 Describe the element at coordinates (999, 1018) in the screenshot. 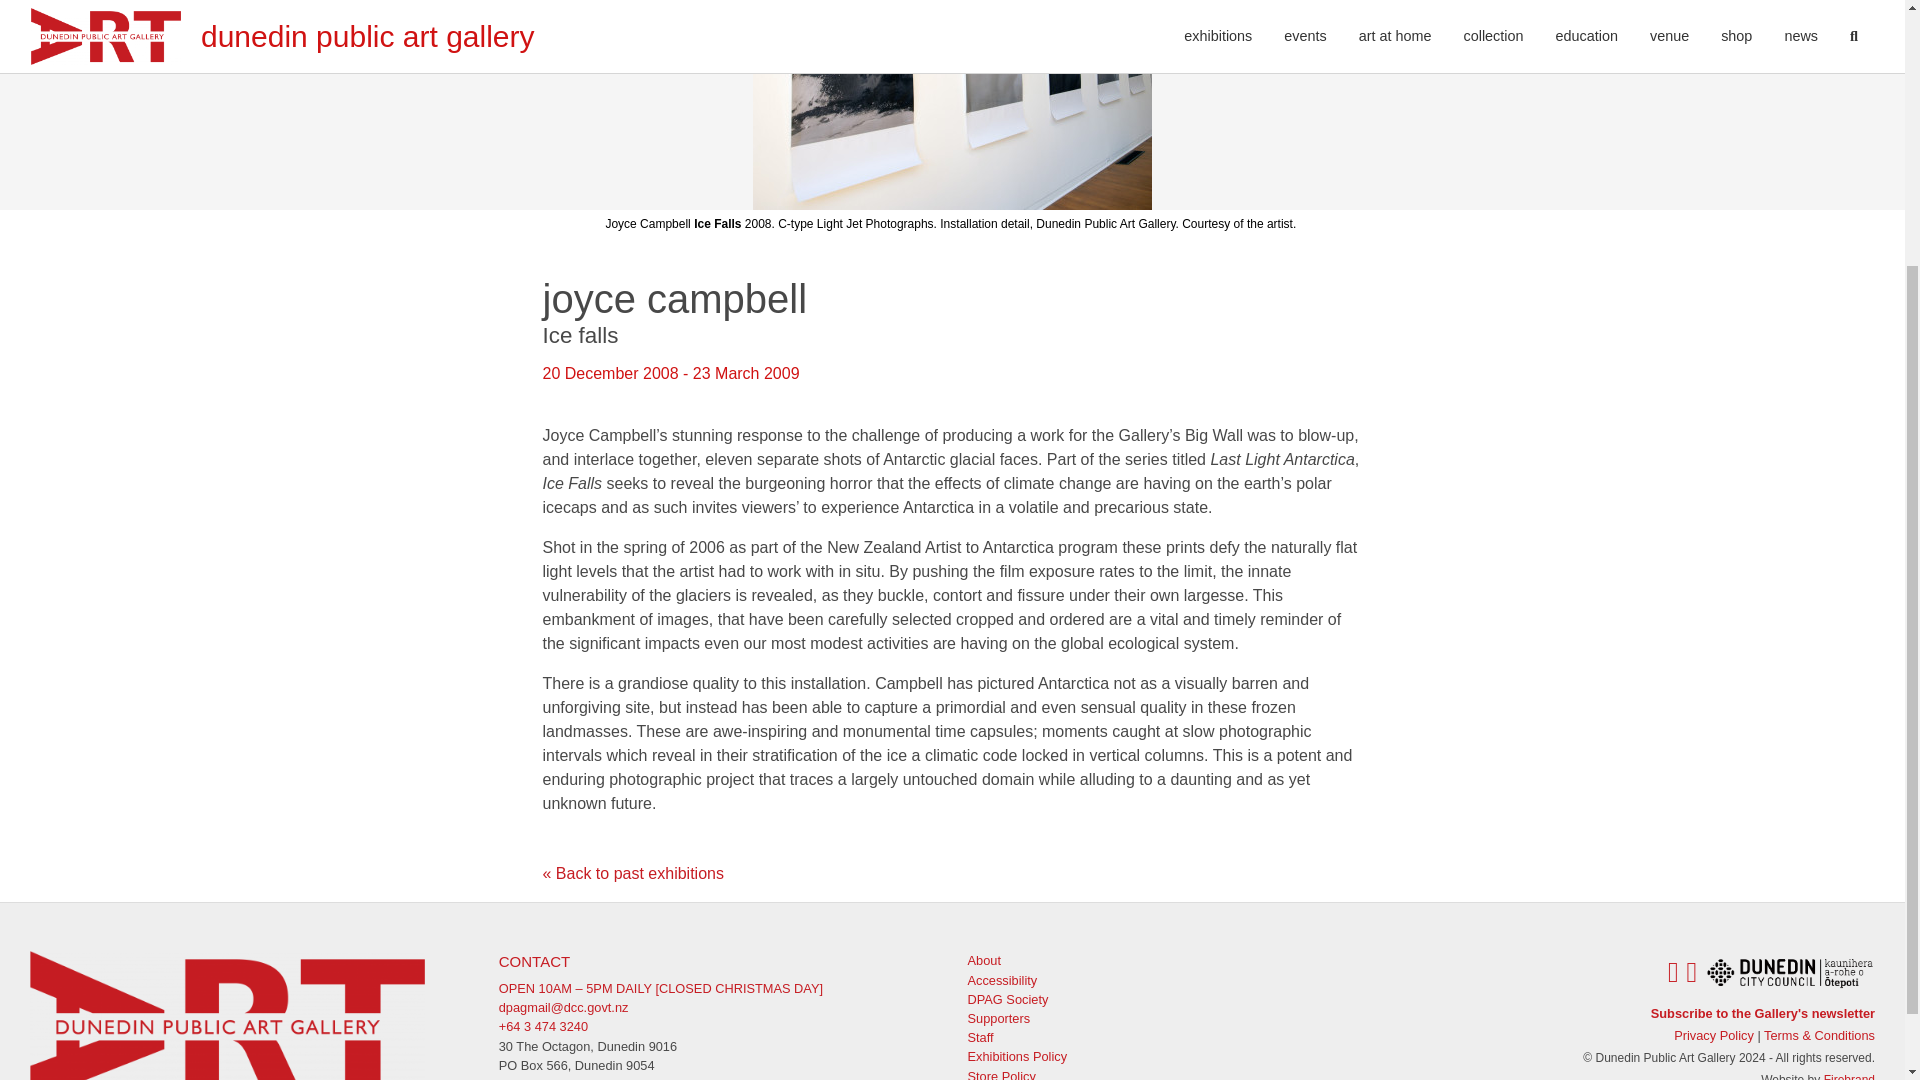

I see `Supporters` at that location.